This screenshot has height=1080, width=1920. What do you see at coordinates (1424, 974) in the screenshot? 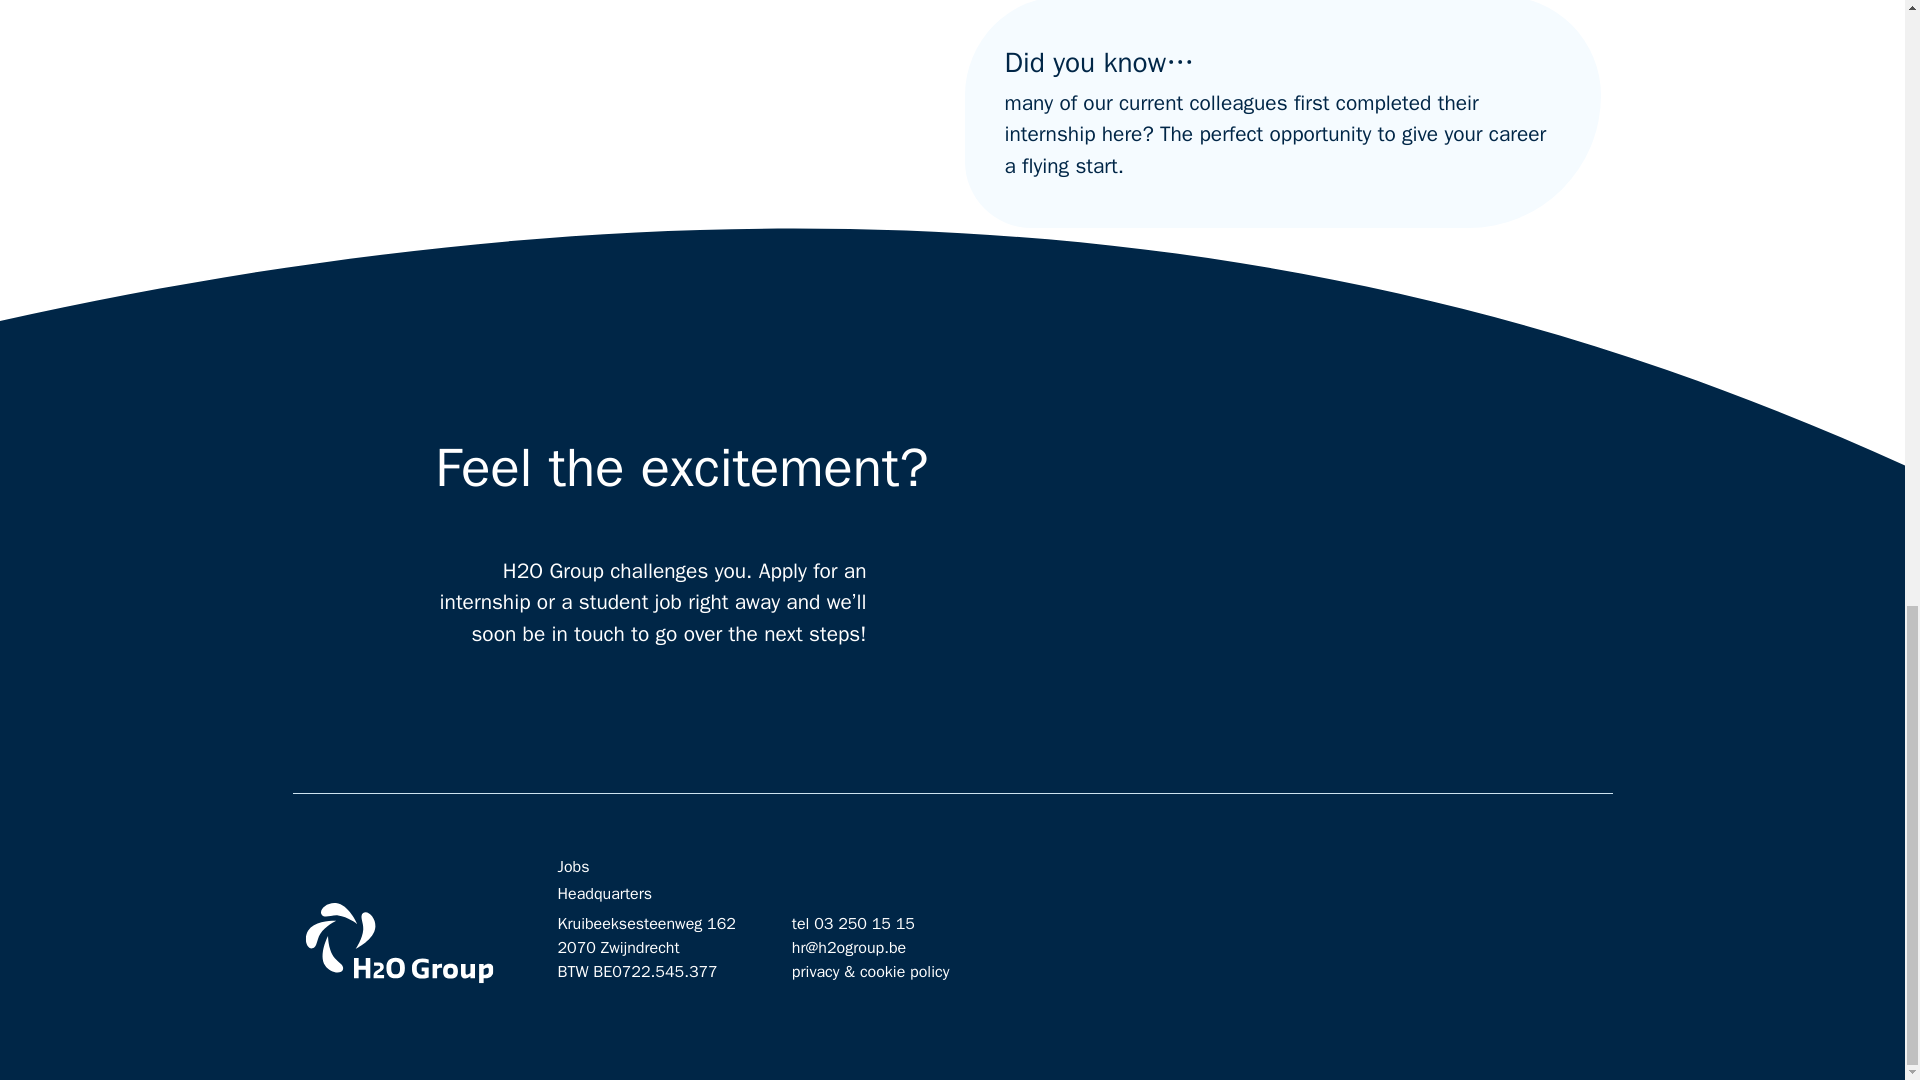
I see `Instagram` at bounding box center [1424, 974].